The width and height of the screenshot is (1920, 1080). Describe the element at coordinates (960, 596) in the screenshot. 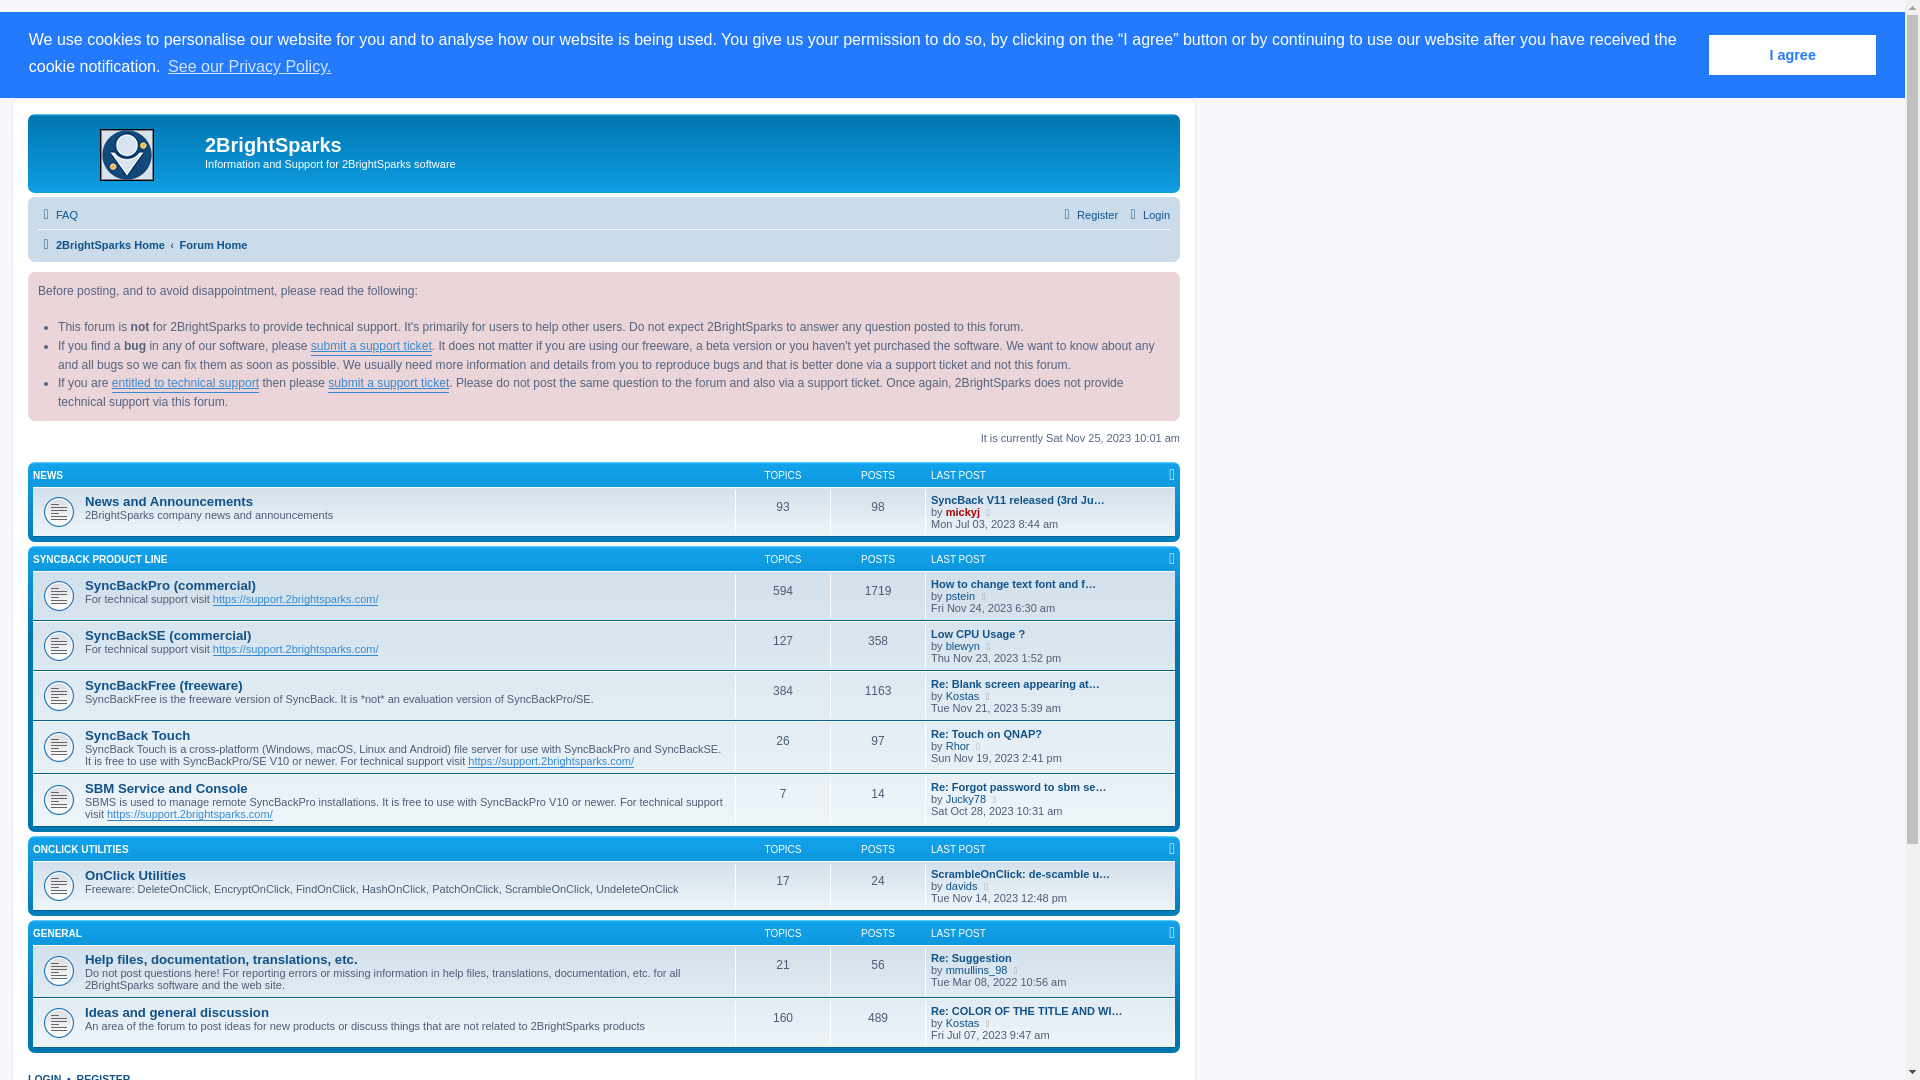

I see `pstein` at that location.